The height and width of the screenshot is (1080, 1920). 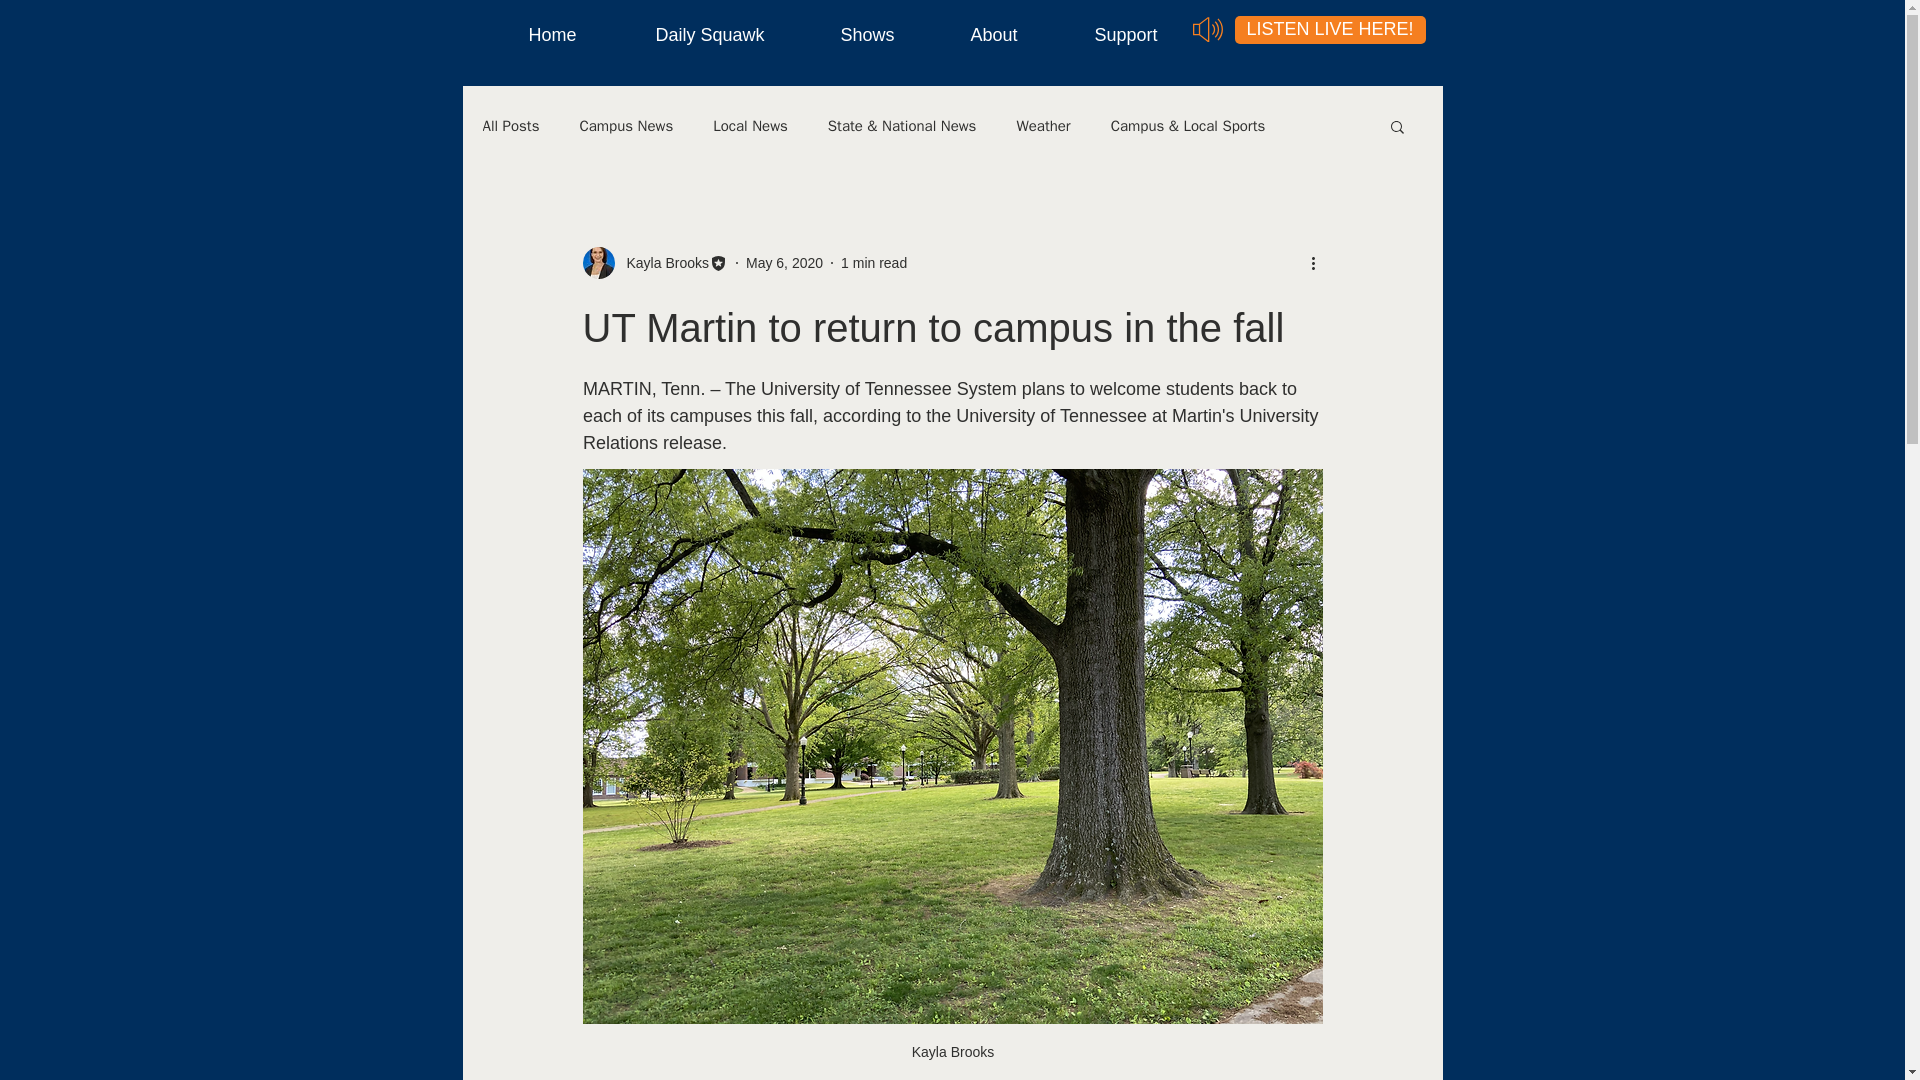 What do you see at coordinates (538, 35) in the screenshot?
I see `Home` at bounding box center [538, 35].